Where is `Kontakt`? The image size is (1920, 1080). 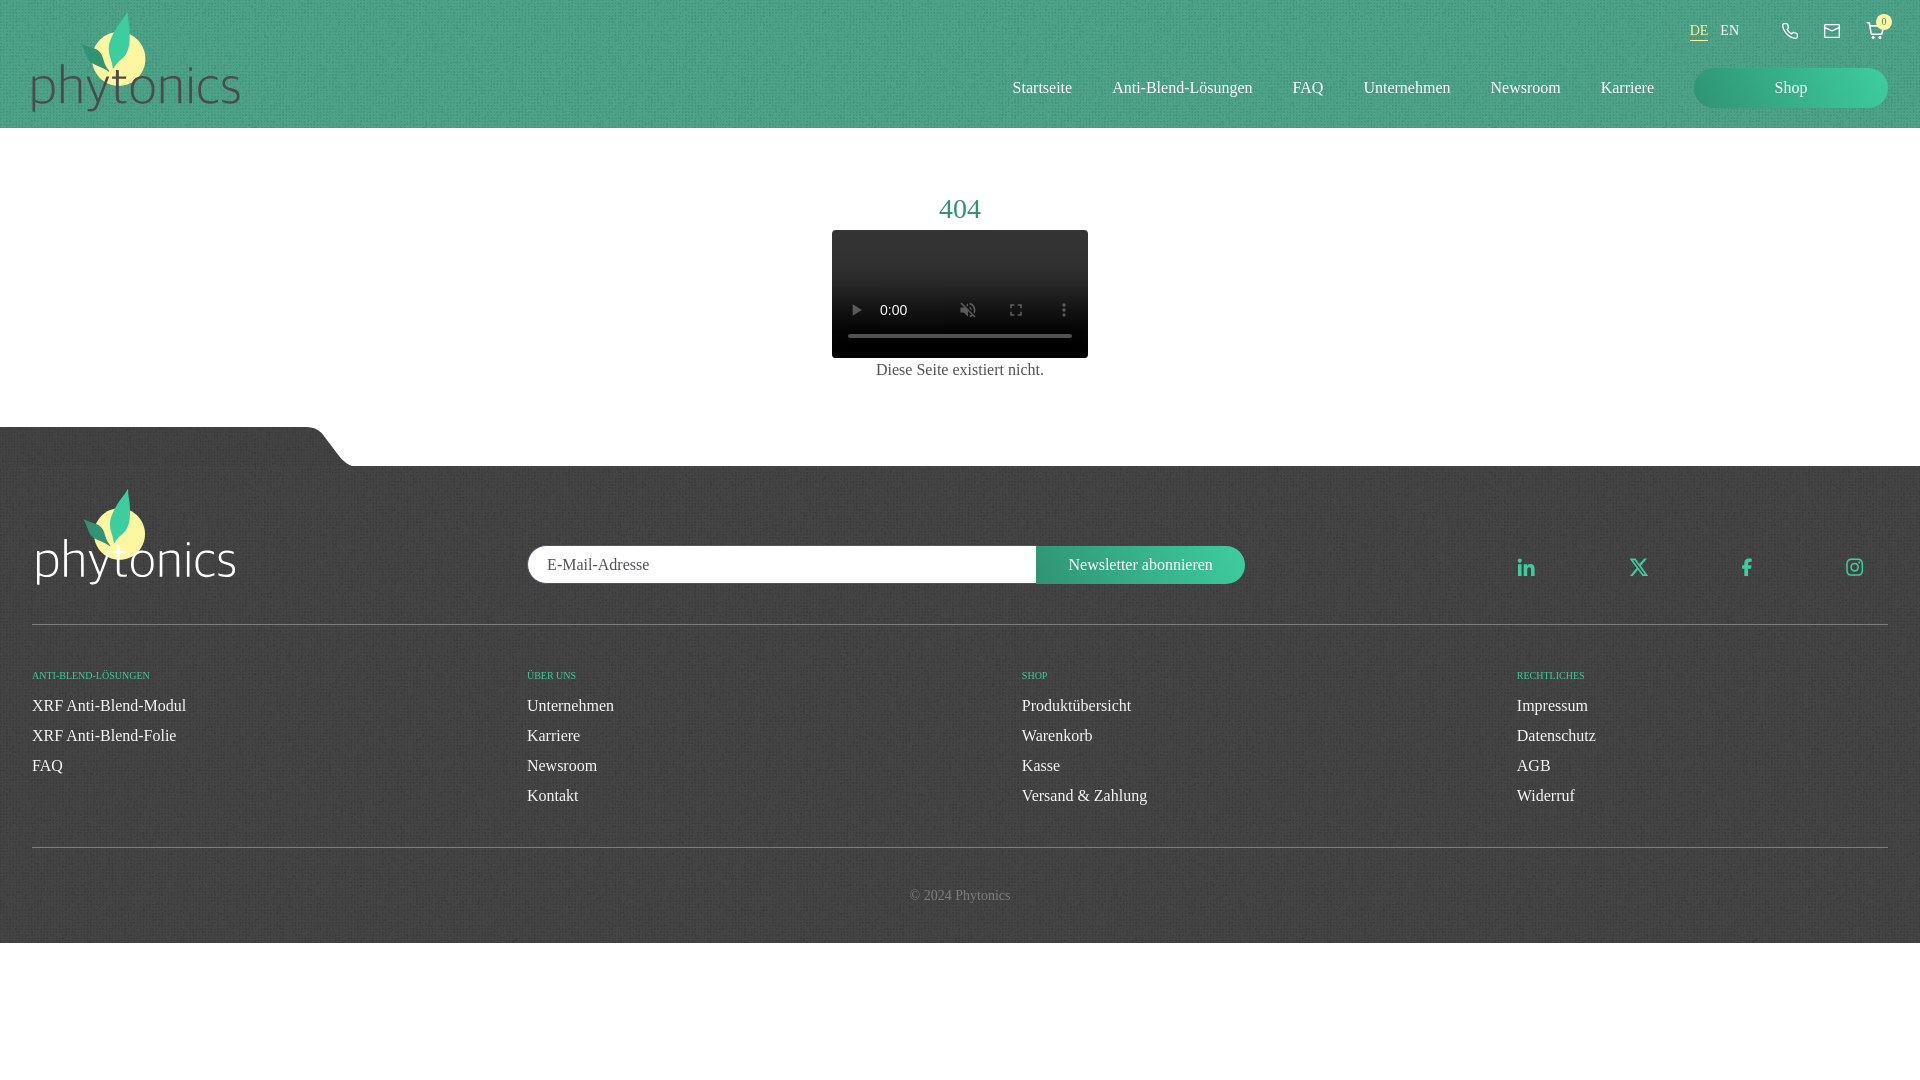 Kontakt is located at coordinates (552, 795).